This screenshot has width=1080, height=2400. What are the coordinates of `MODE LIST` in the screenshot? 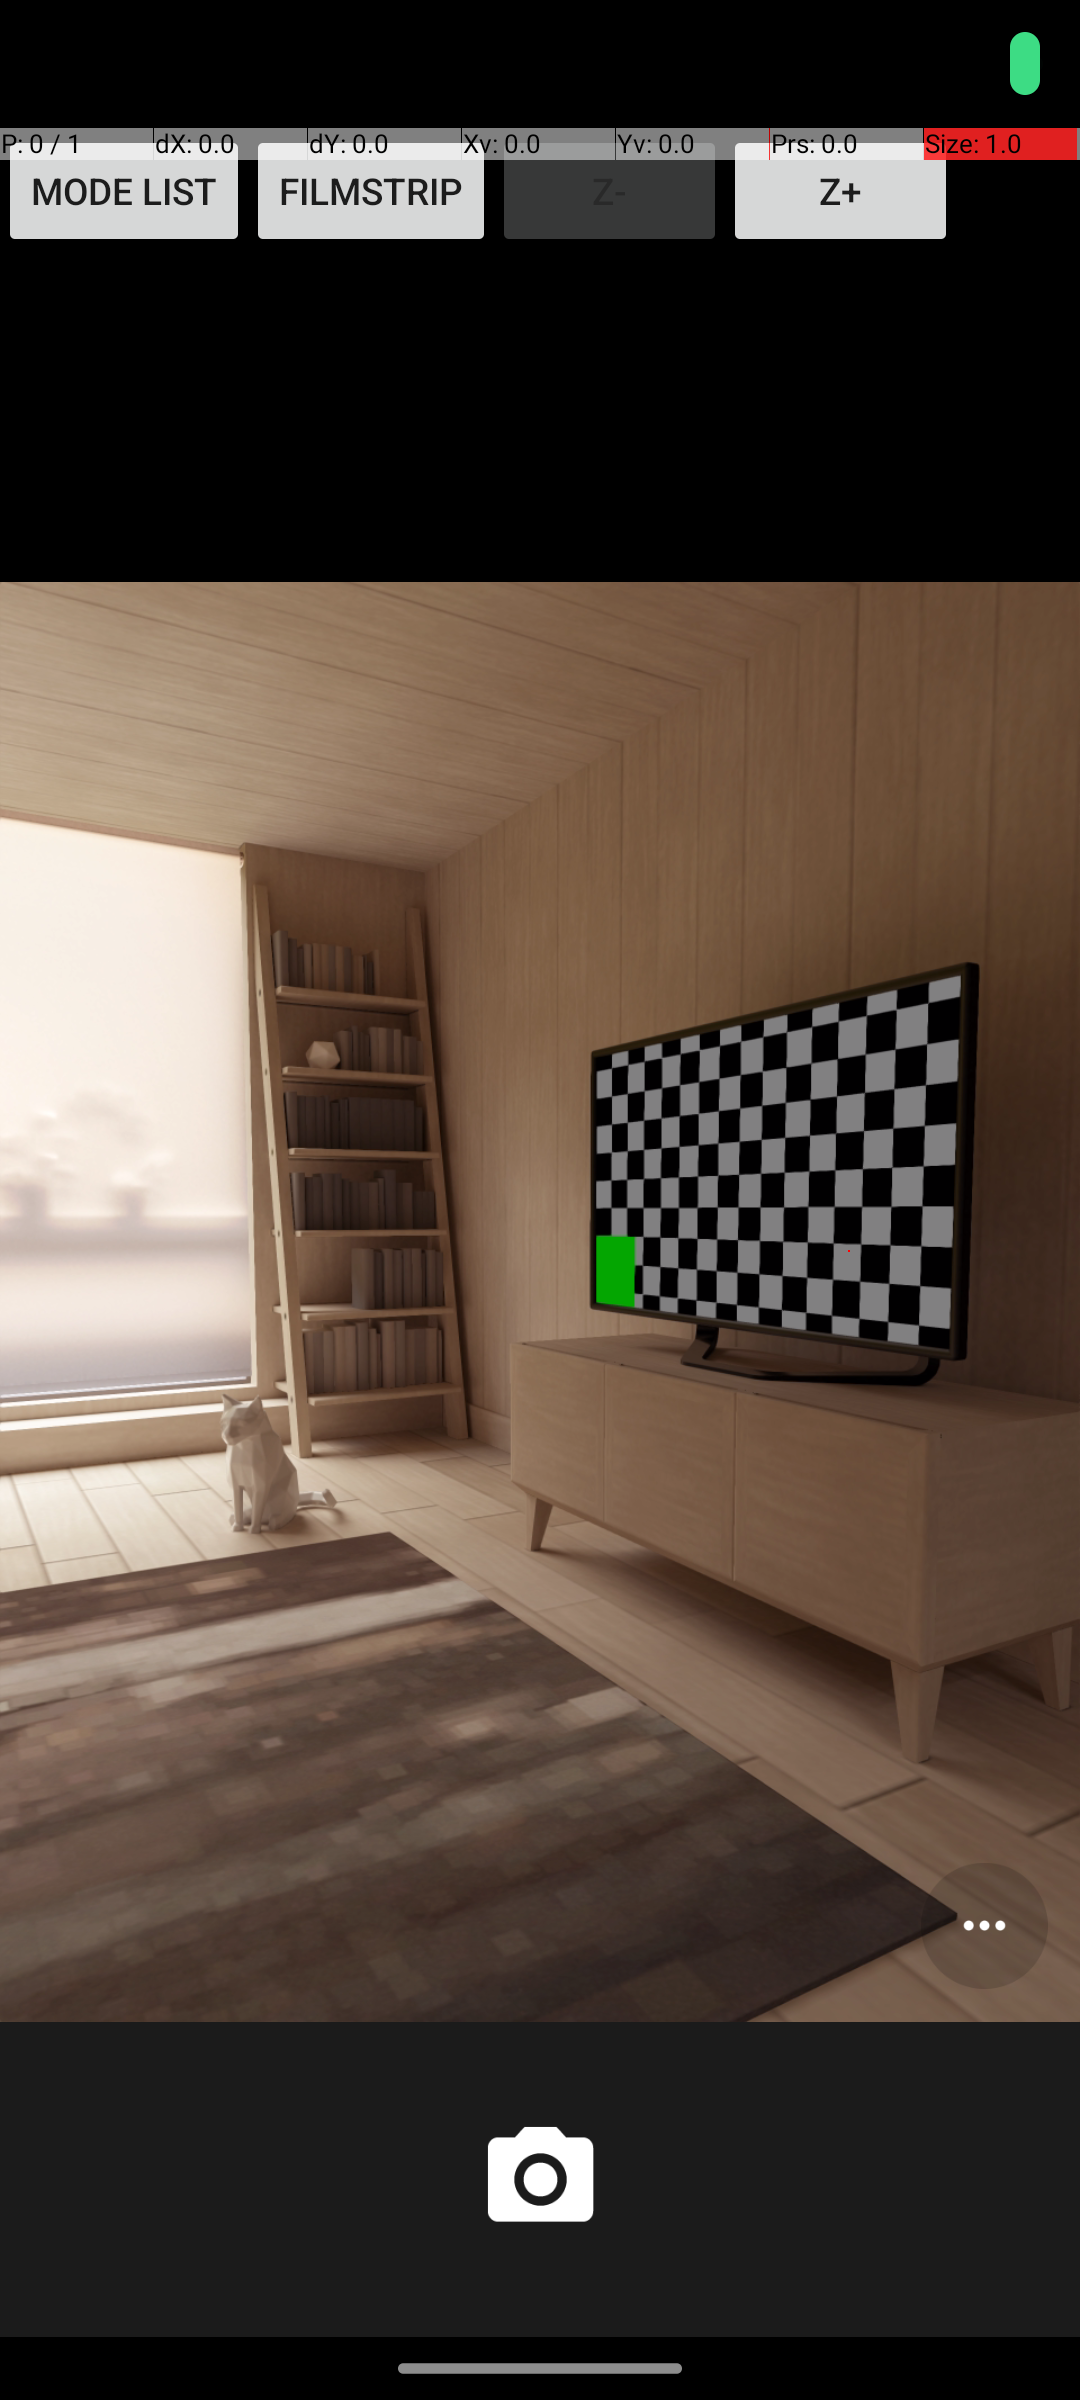 It's located at (124, 191).